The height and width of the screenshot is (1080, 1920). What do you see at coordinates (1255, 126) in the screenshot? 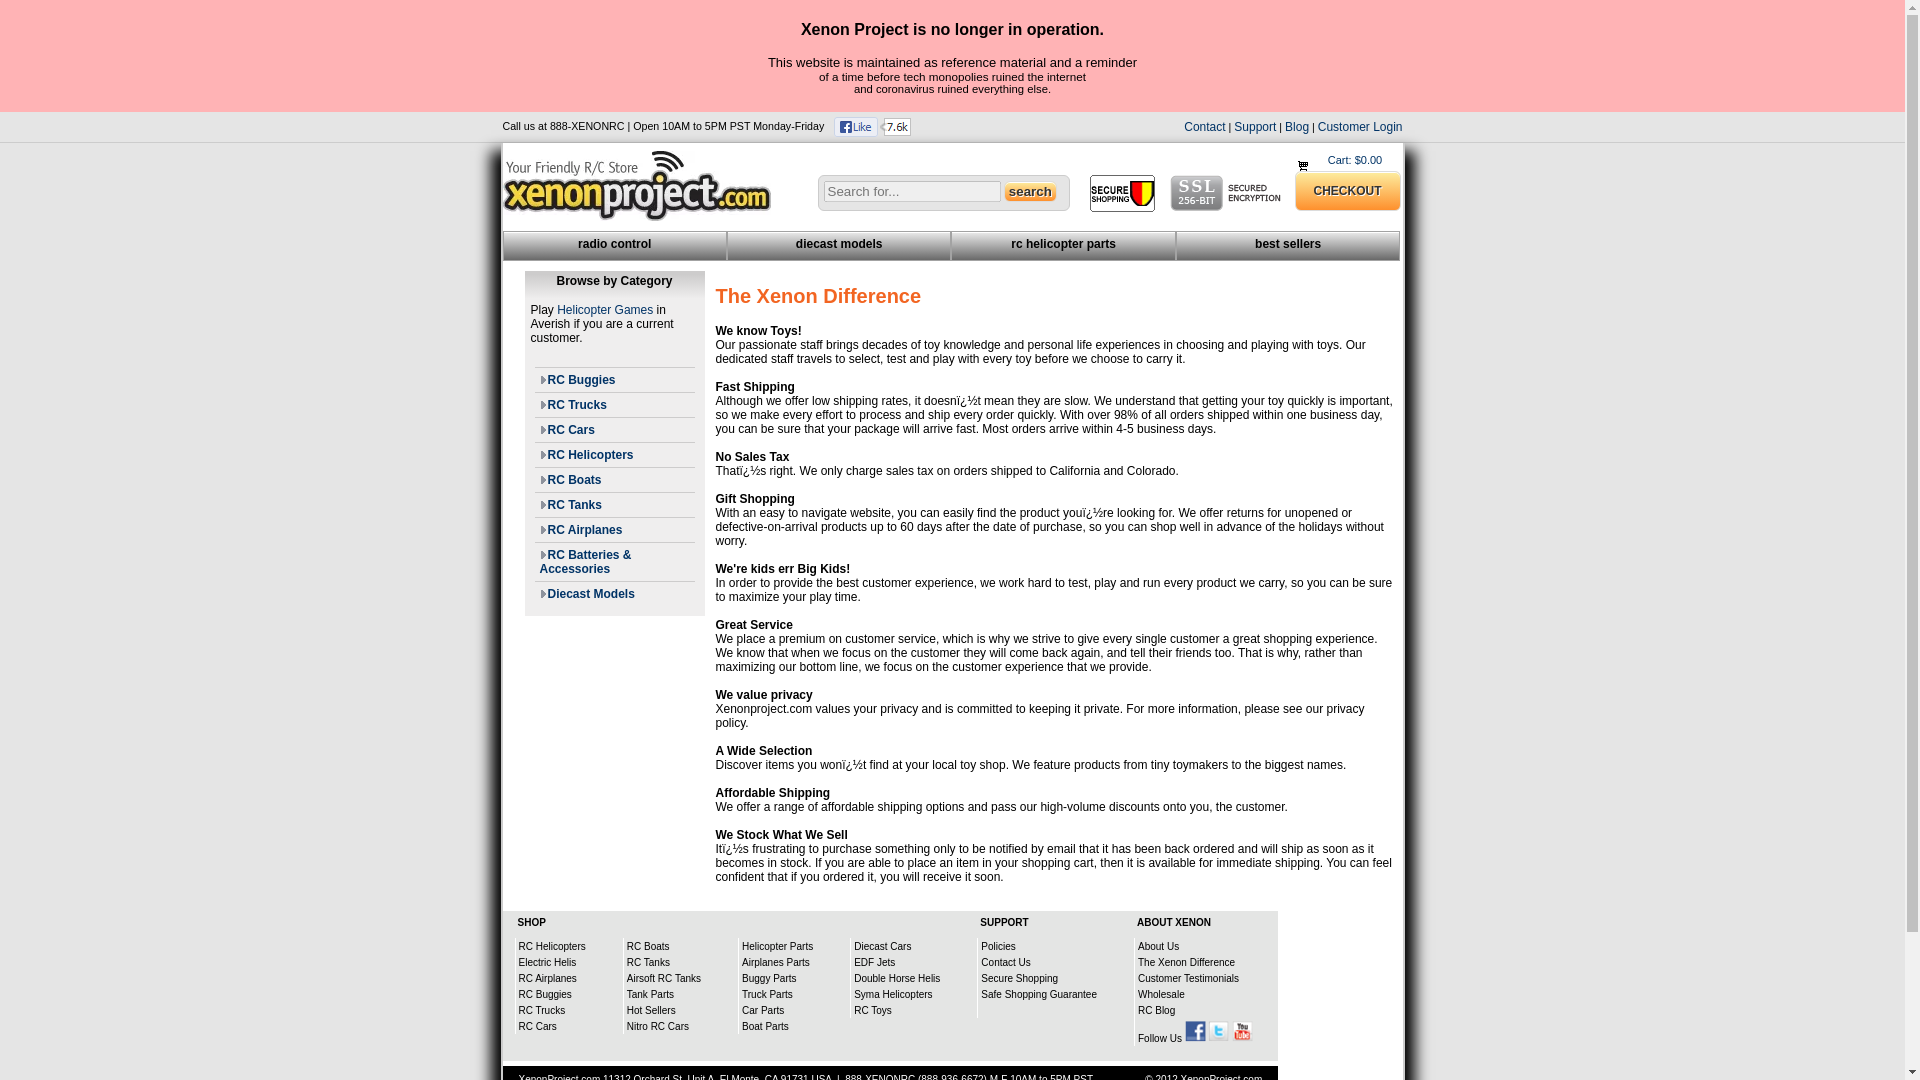
I see `Support` at bounding box center [1255, 126].